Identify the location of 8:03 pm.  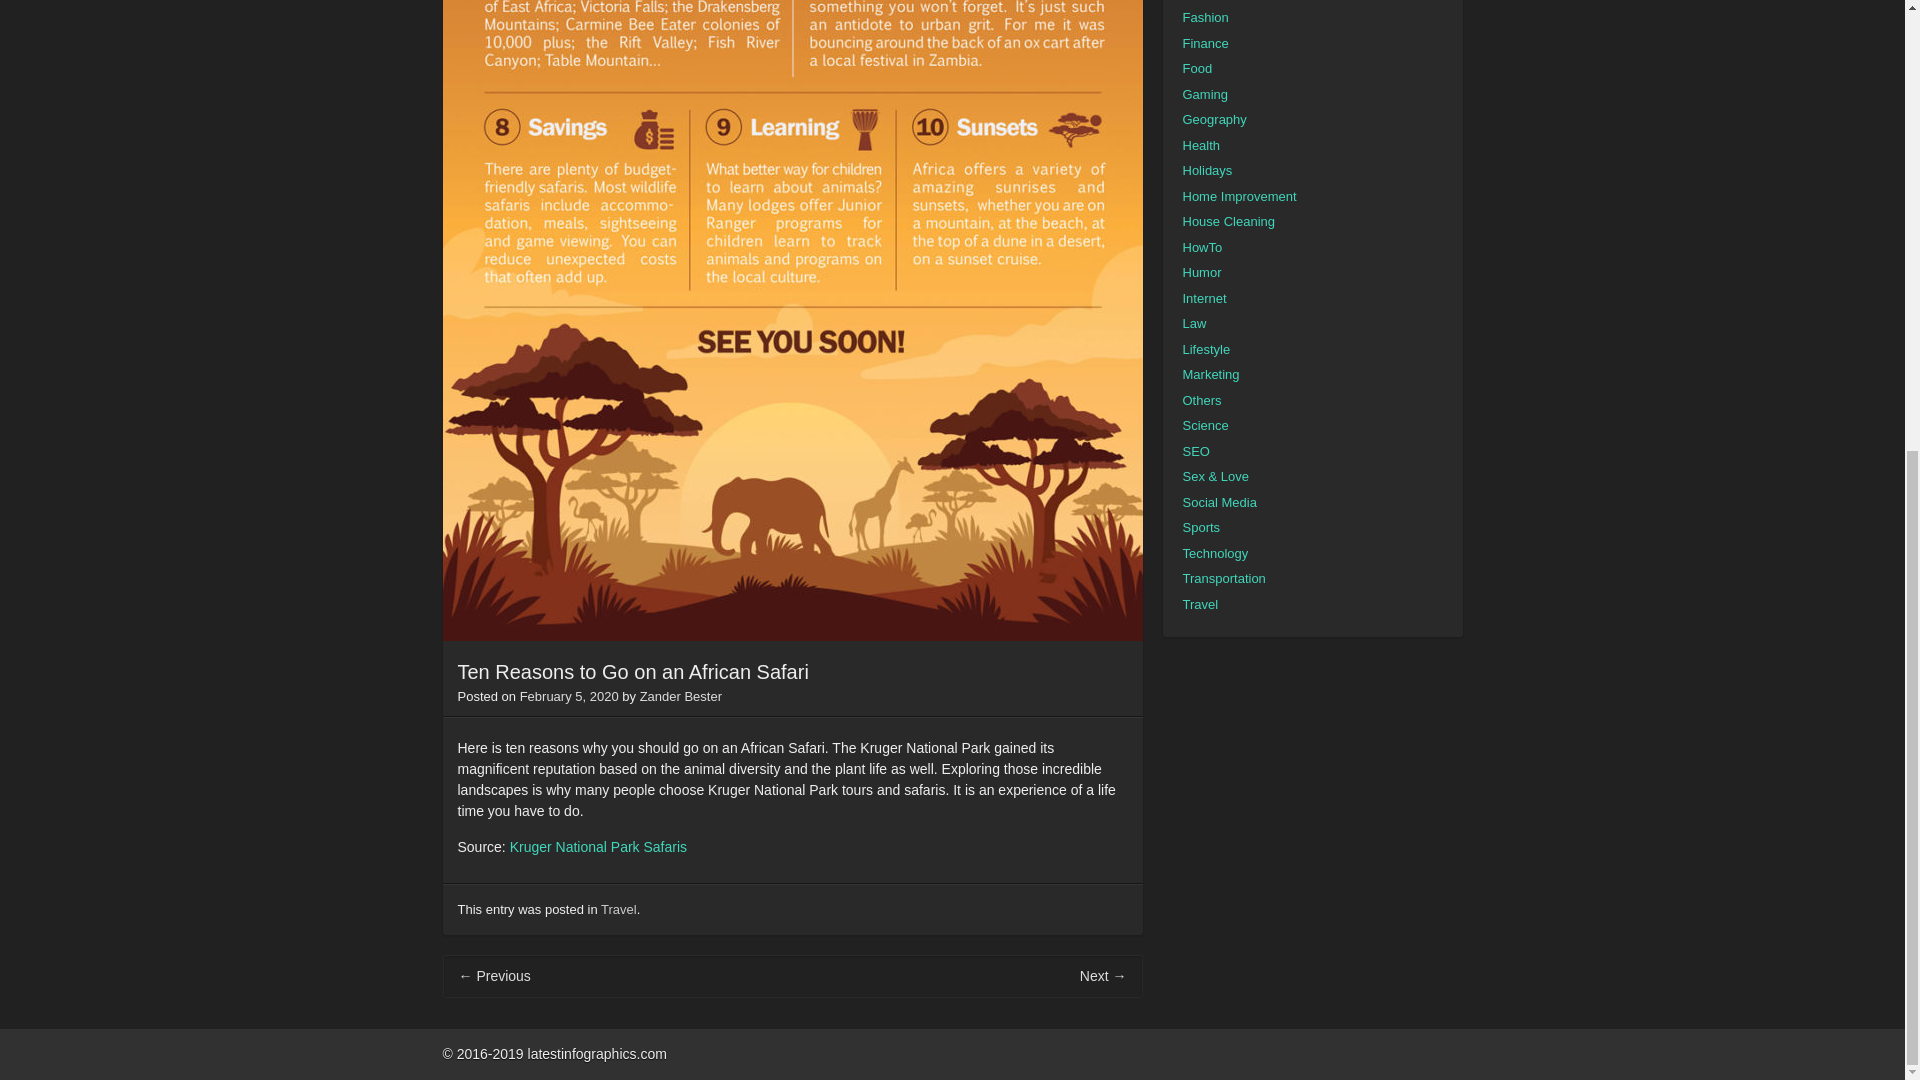
(569, 696).